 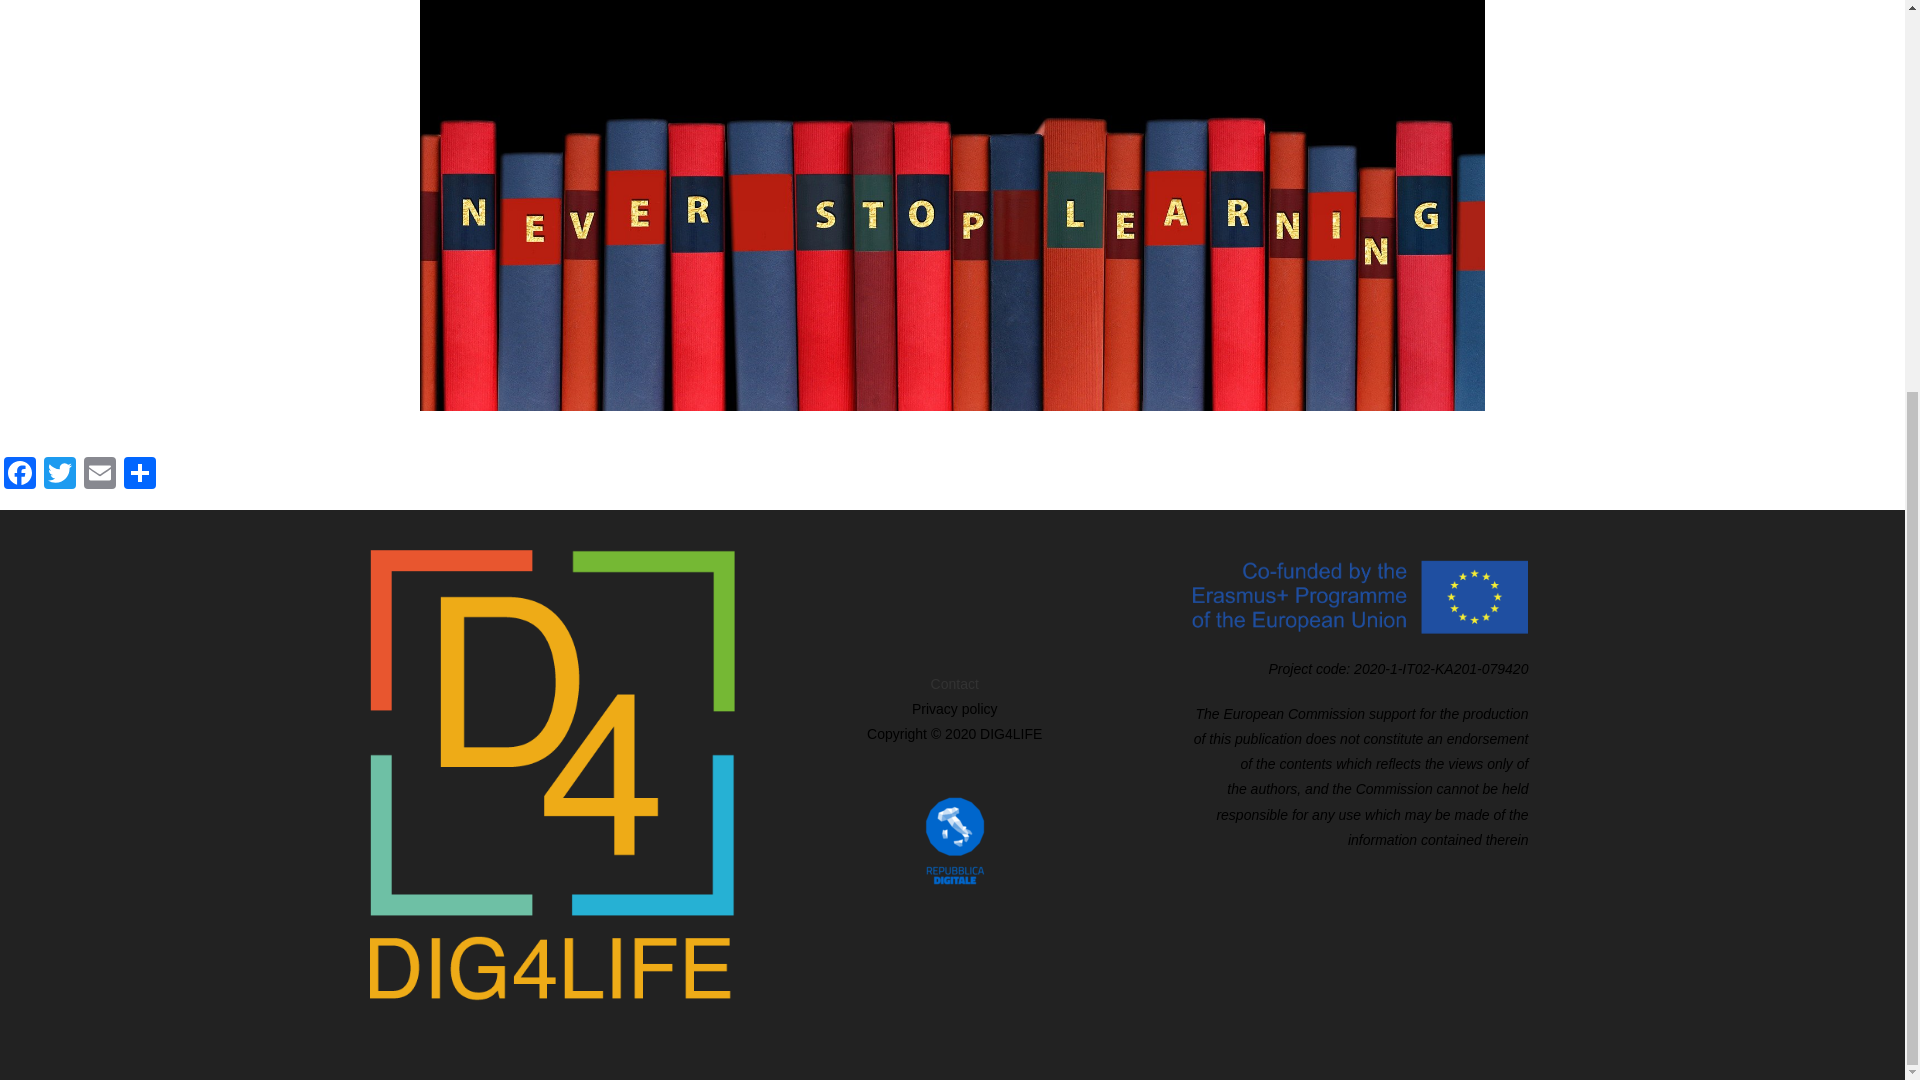 I want to click on Facebook, so click(x=20, y=474).